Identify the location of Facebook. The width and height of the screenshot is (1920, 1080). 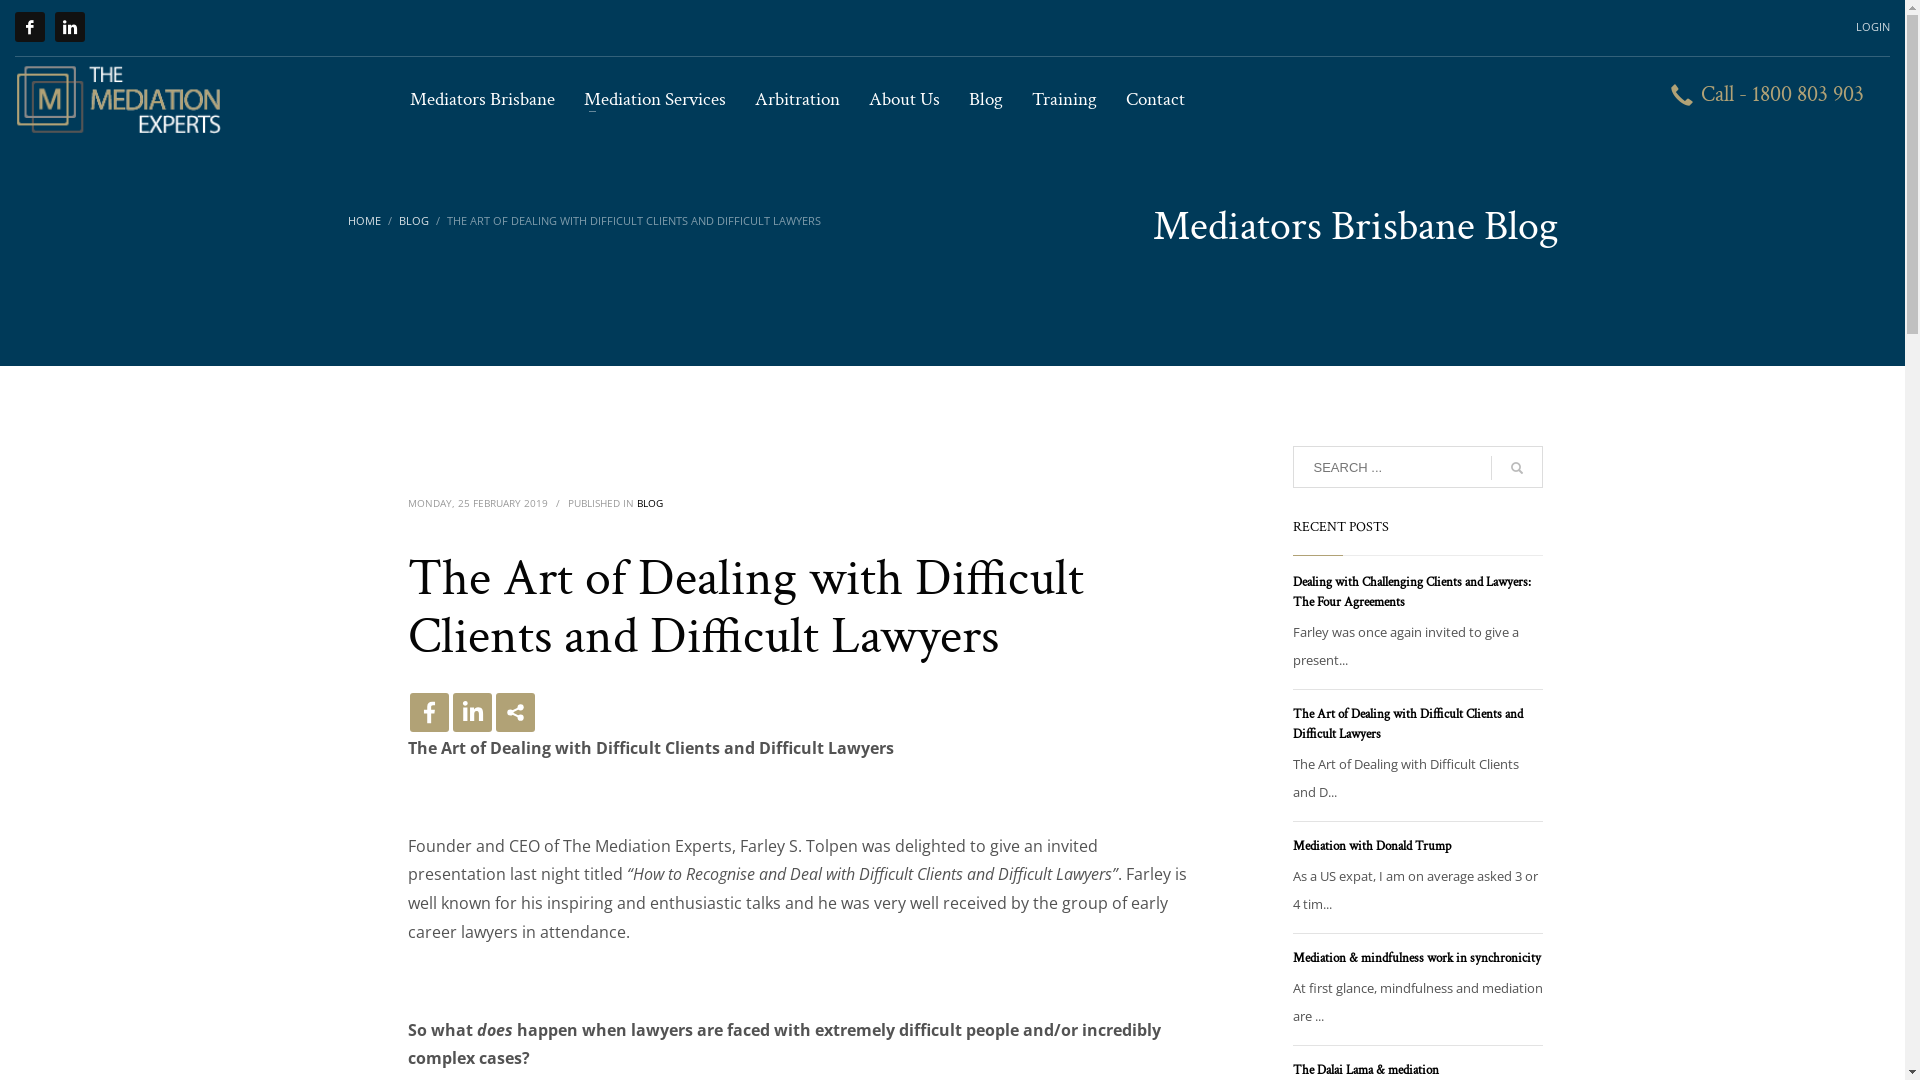
(430, 712).